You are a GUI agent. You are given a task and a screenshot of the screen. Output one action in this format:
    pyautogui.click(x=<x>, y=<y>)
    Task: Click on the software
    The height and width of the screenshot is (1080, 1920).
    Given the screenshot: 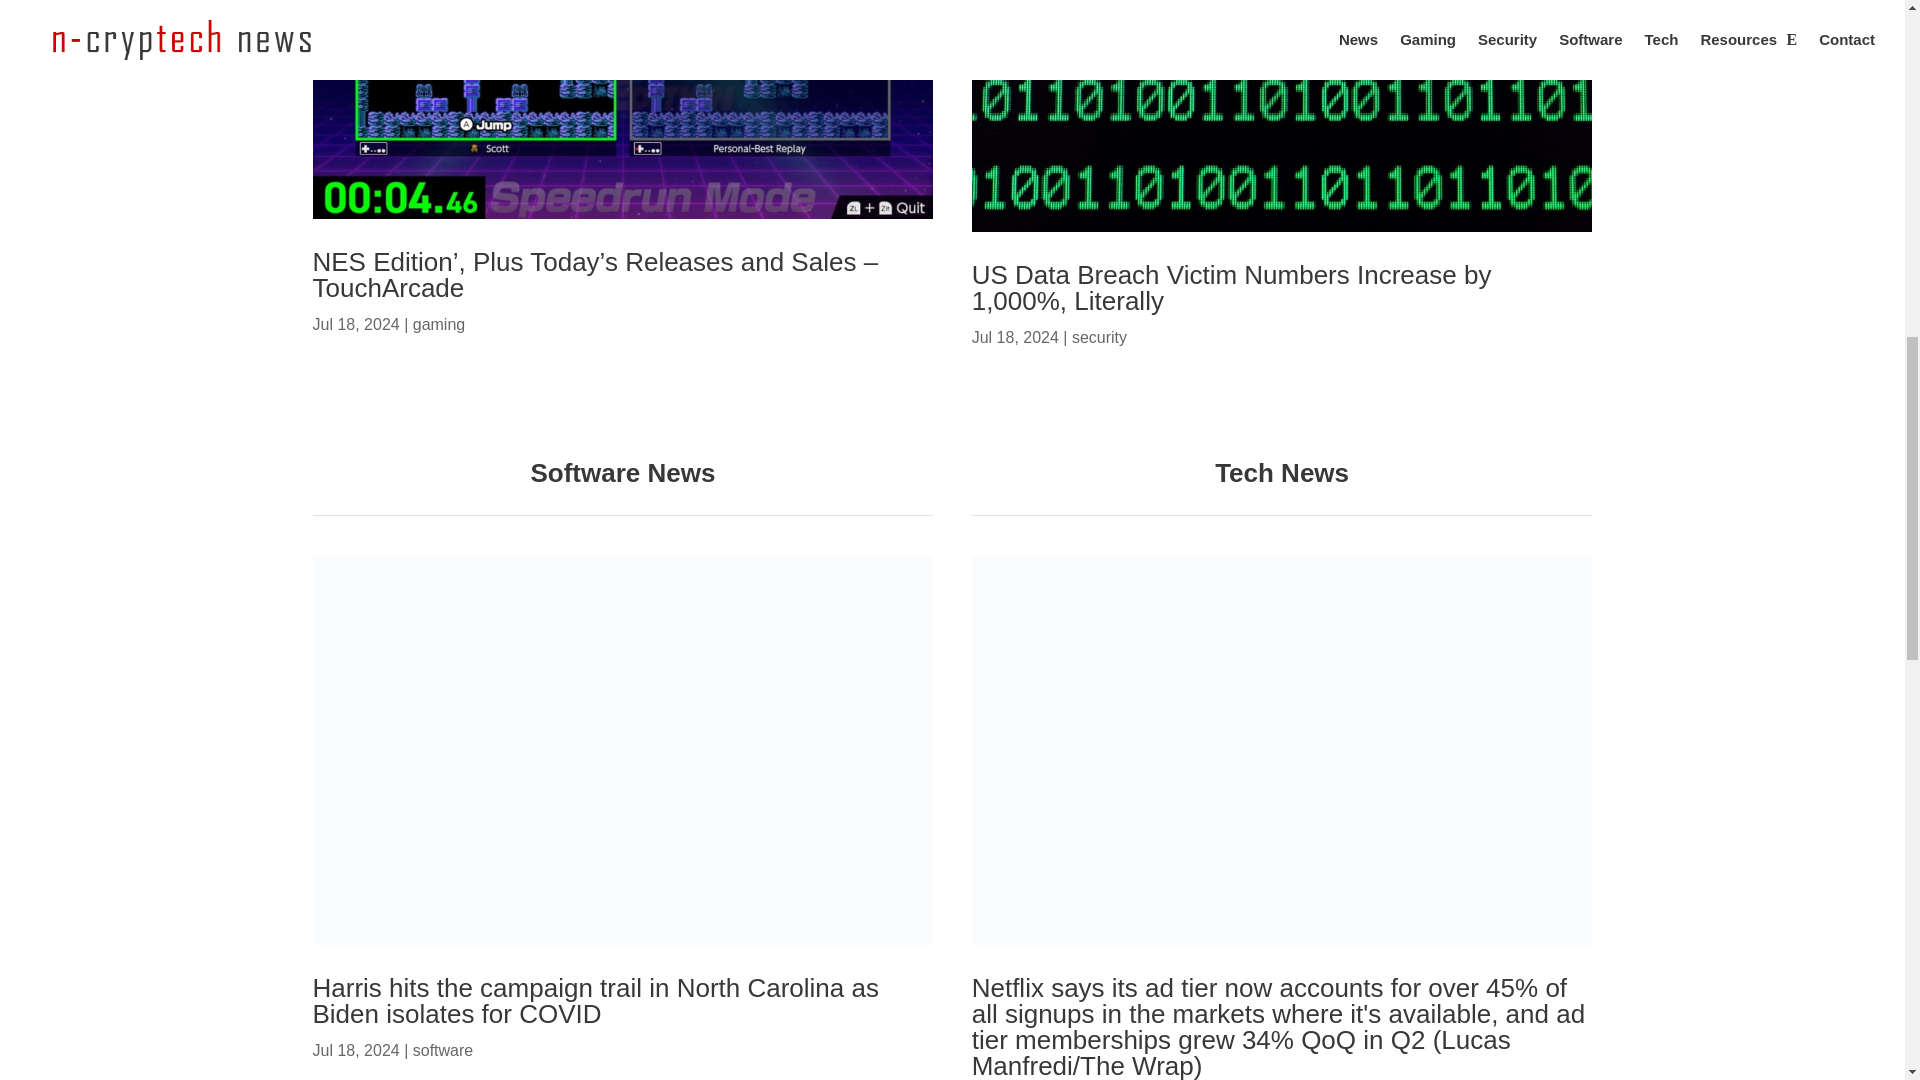 What is the action you would take?
    pyautogui.click(x=442, y=1050)
    